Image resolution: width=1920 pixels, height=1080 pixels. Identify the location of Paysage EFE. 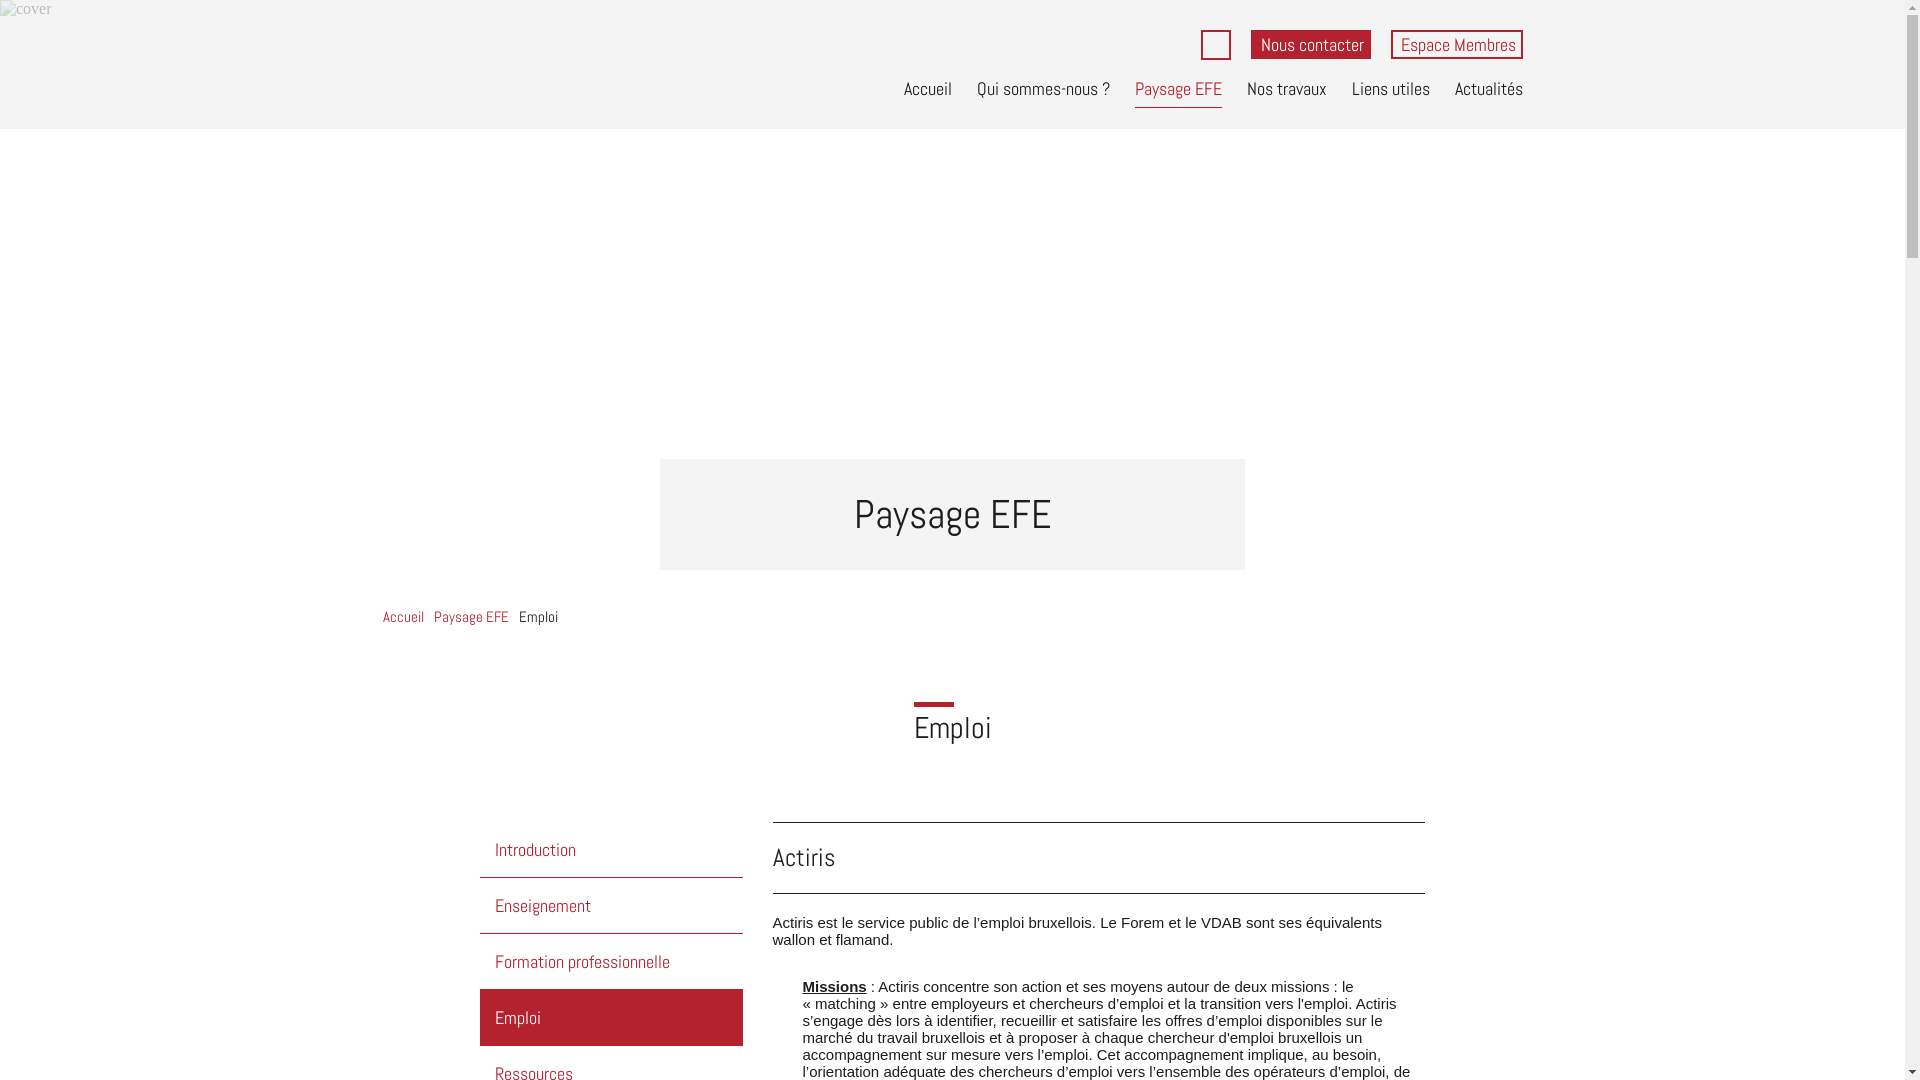
(1178, 84).